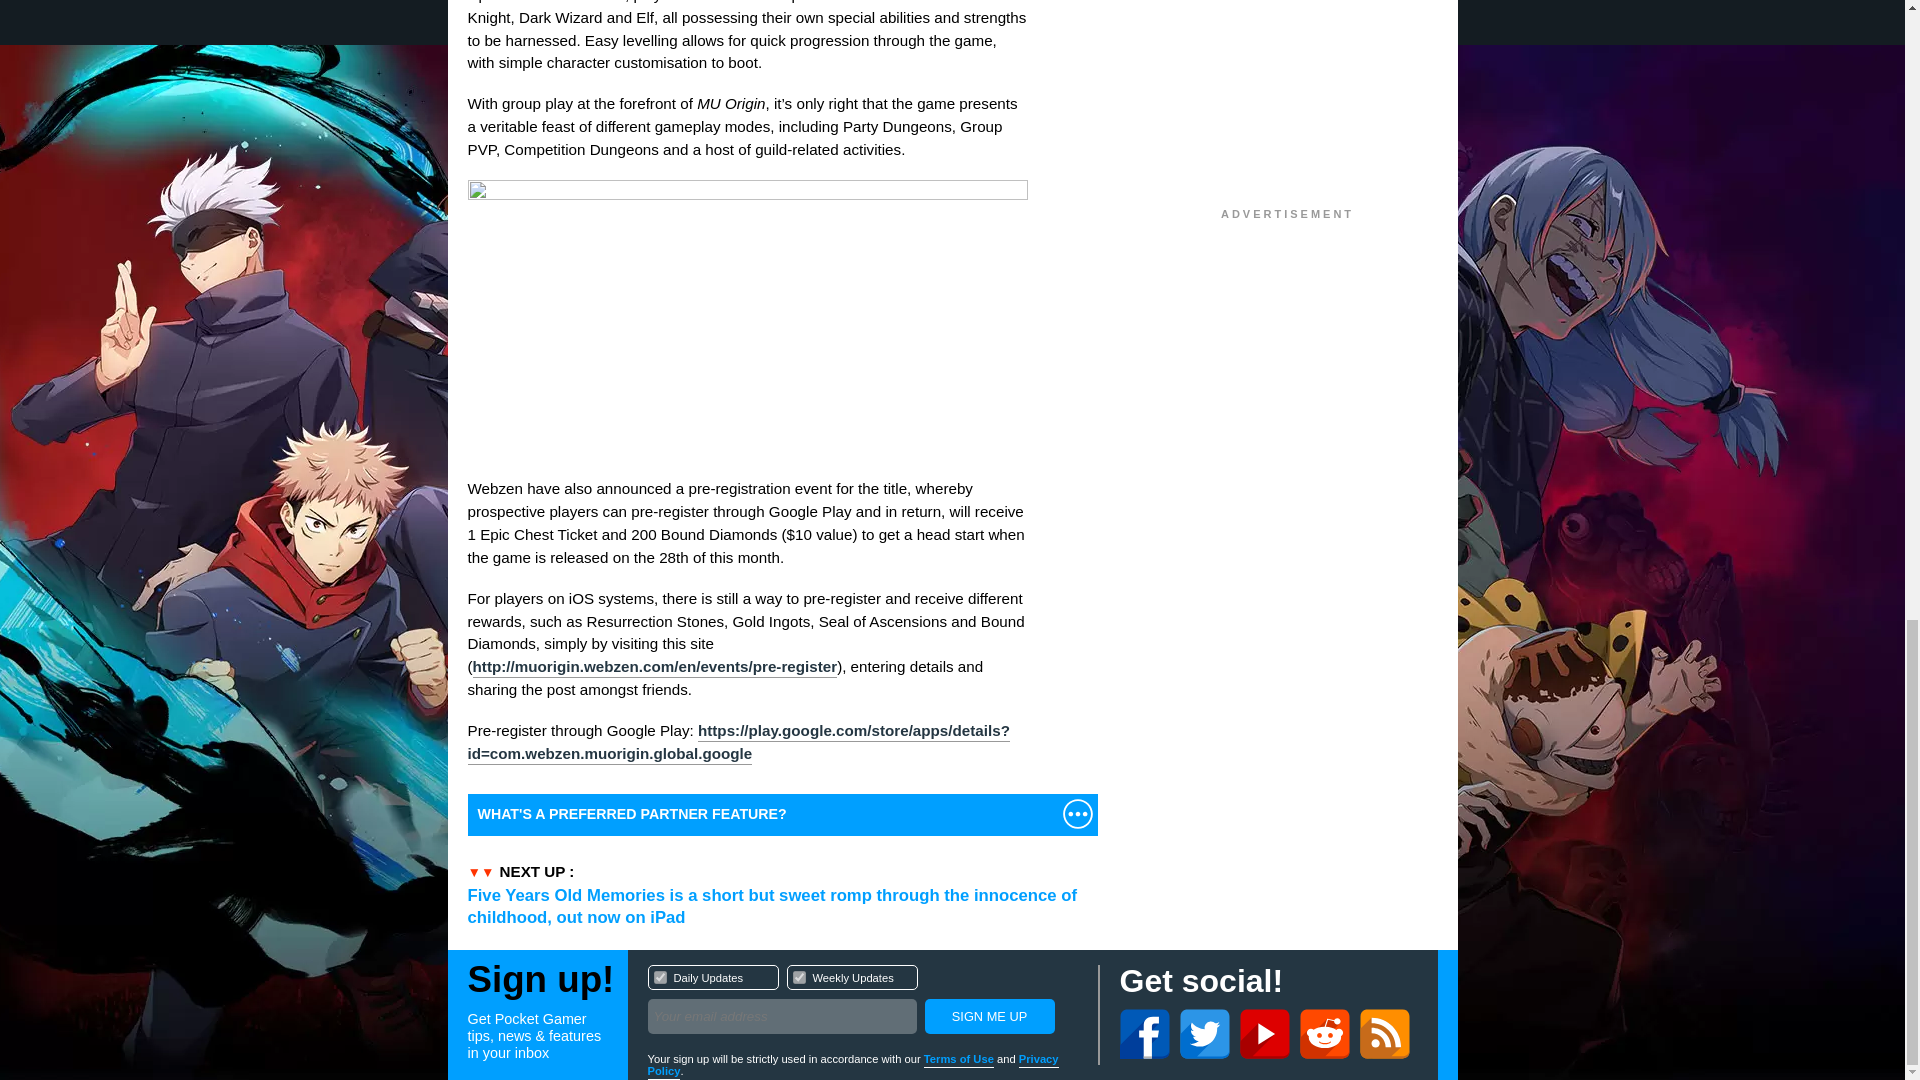  Describe the element at coordinates (660, 976) in the screenshot. I see `2` at that location.